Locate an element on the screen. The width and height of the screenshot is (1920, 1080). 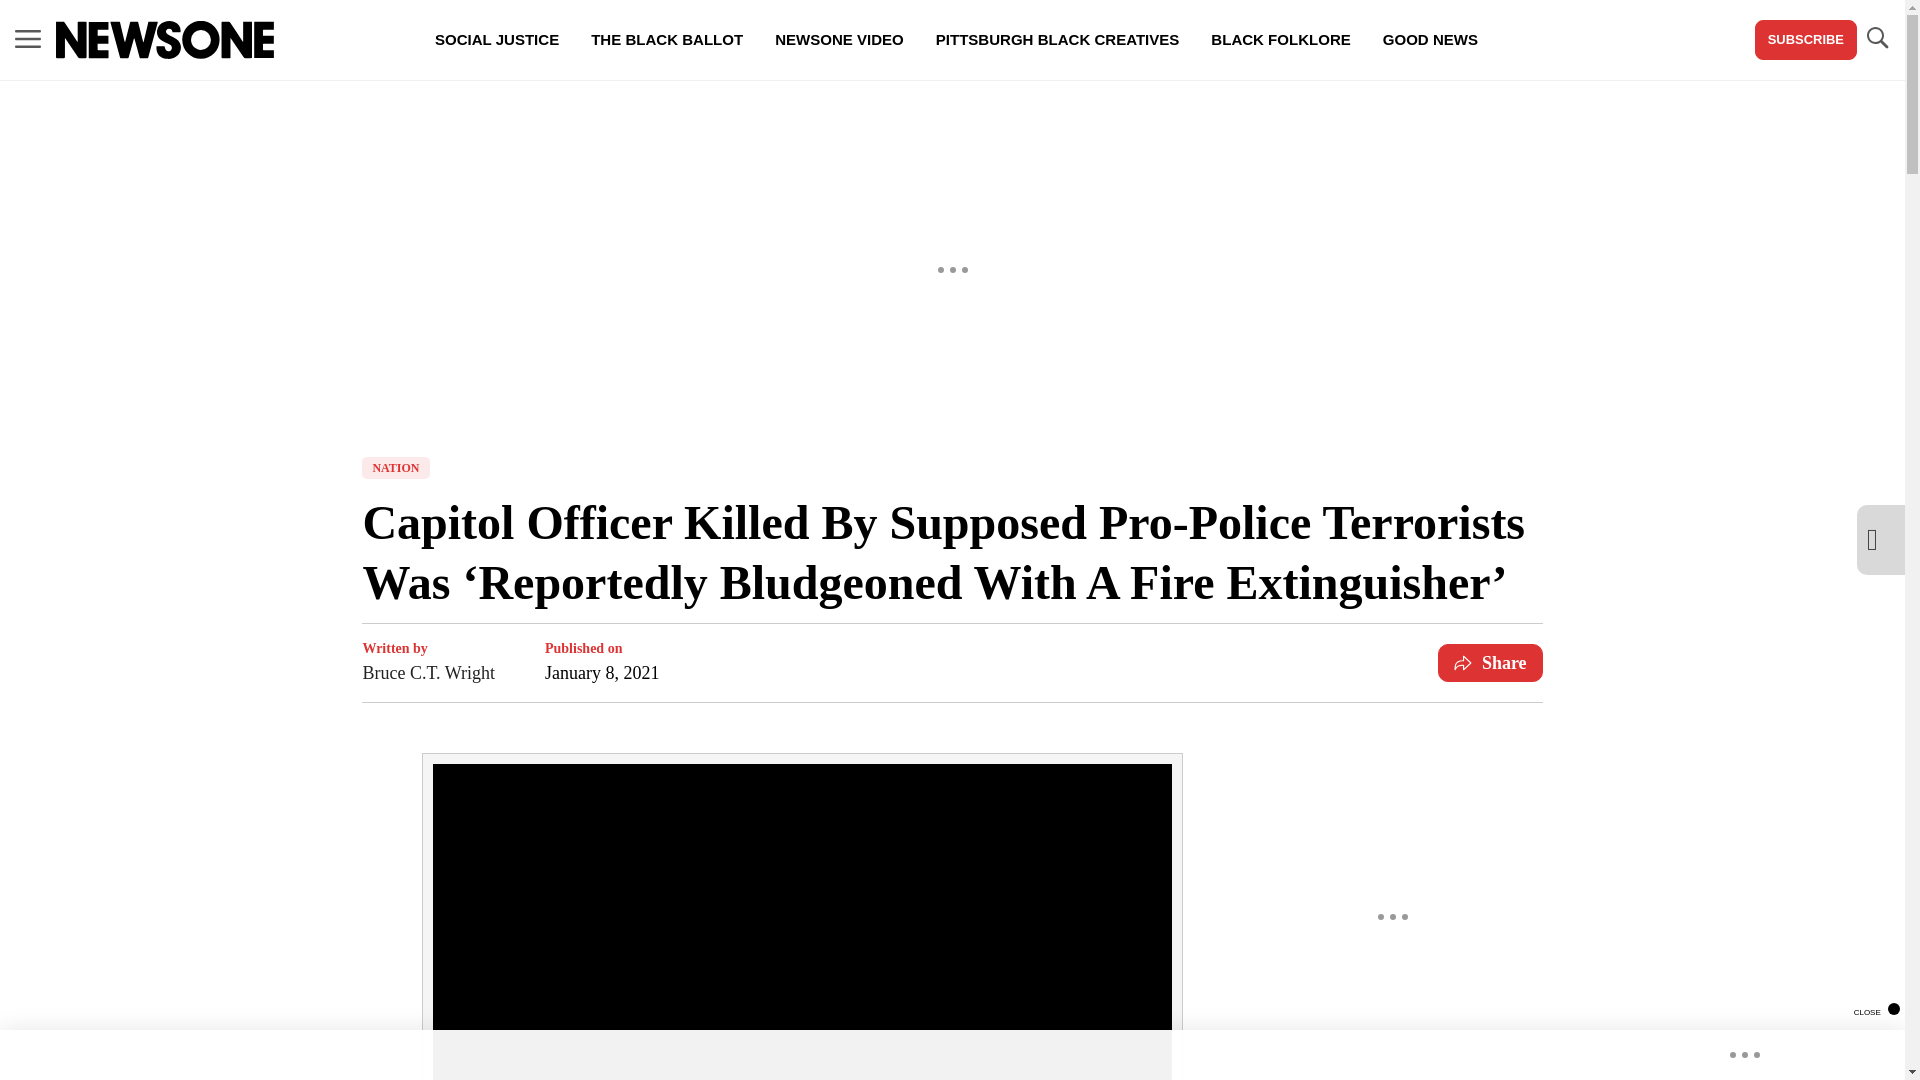
BLACK FOLKLORE is located at coordinates (1280, 40).